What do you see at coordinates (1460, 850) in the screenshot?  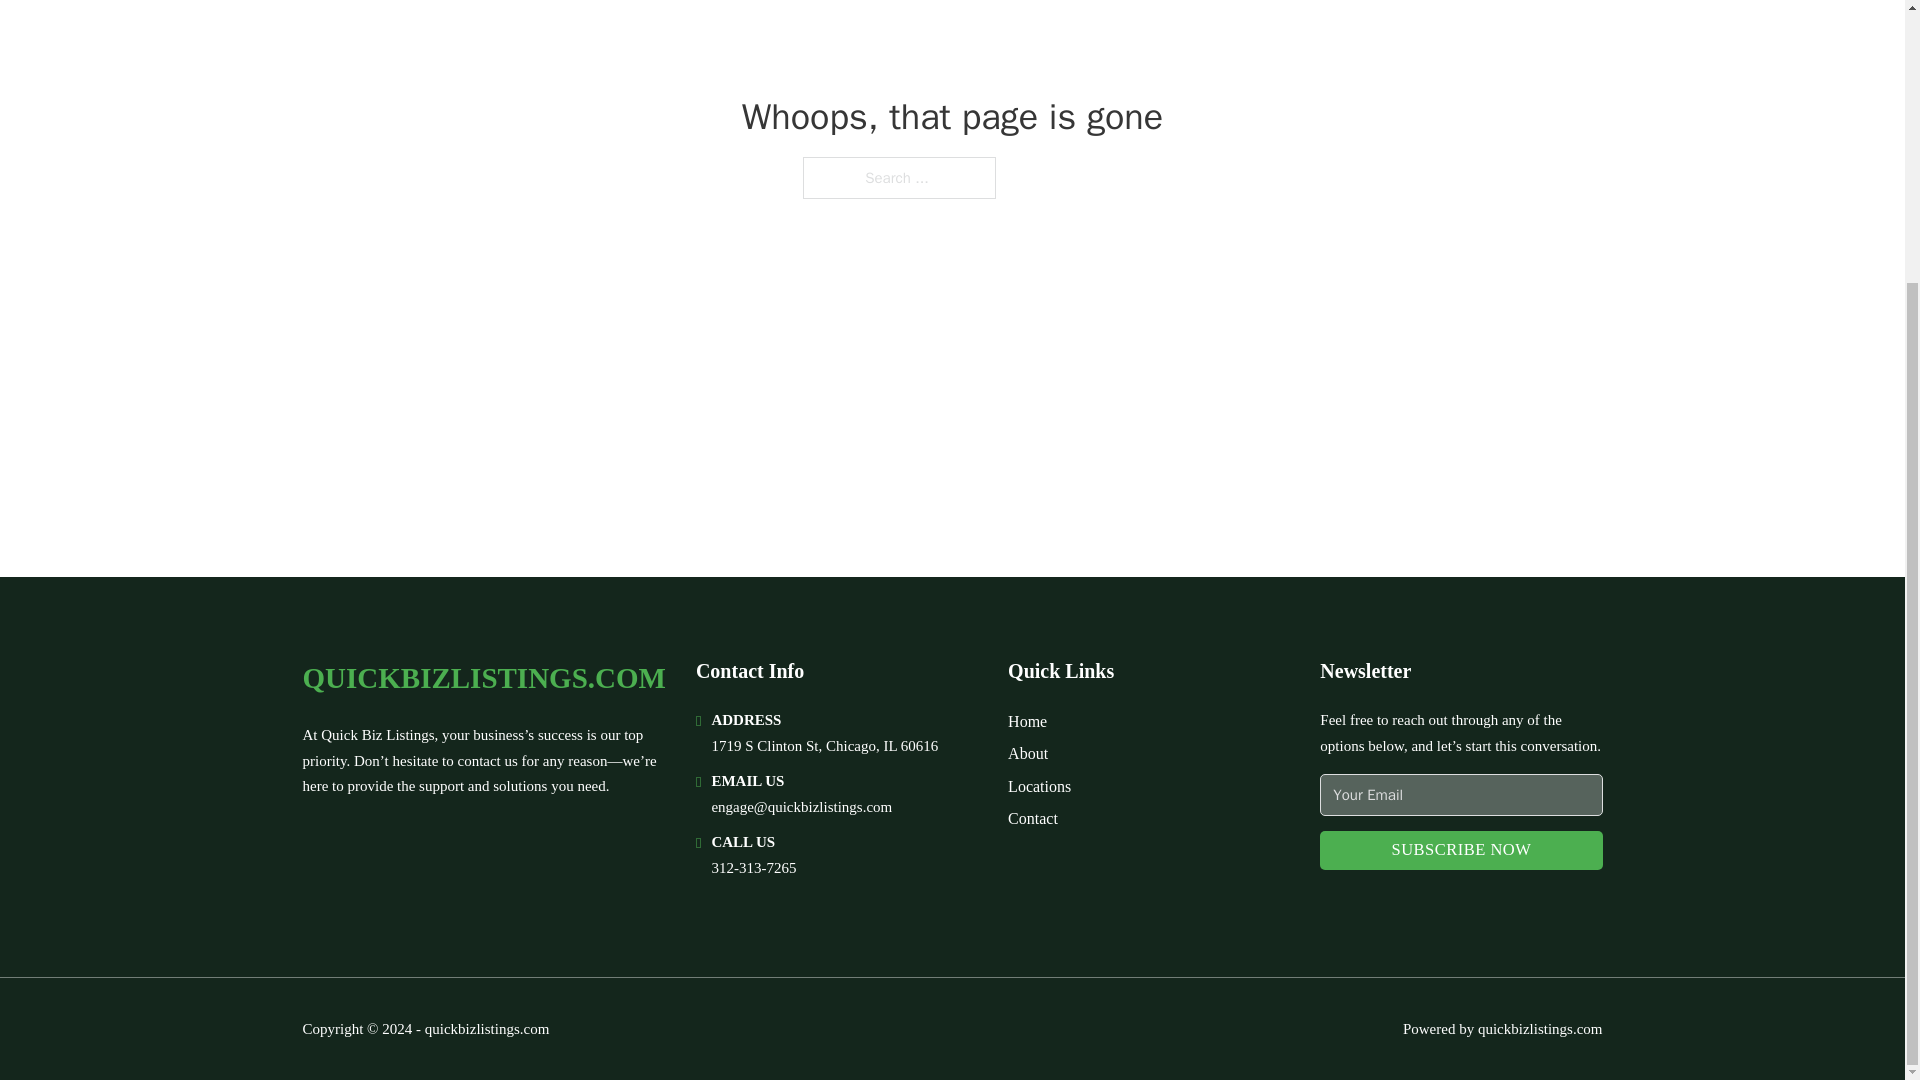 I see `SUBSCRIBE NOW` at bounding box center [1460, 850].